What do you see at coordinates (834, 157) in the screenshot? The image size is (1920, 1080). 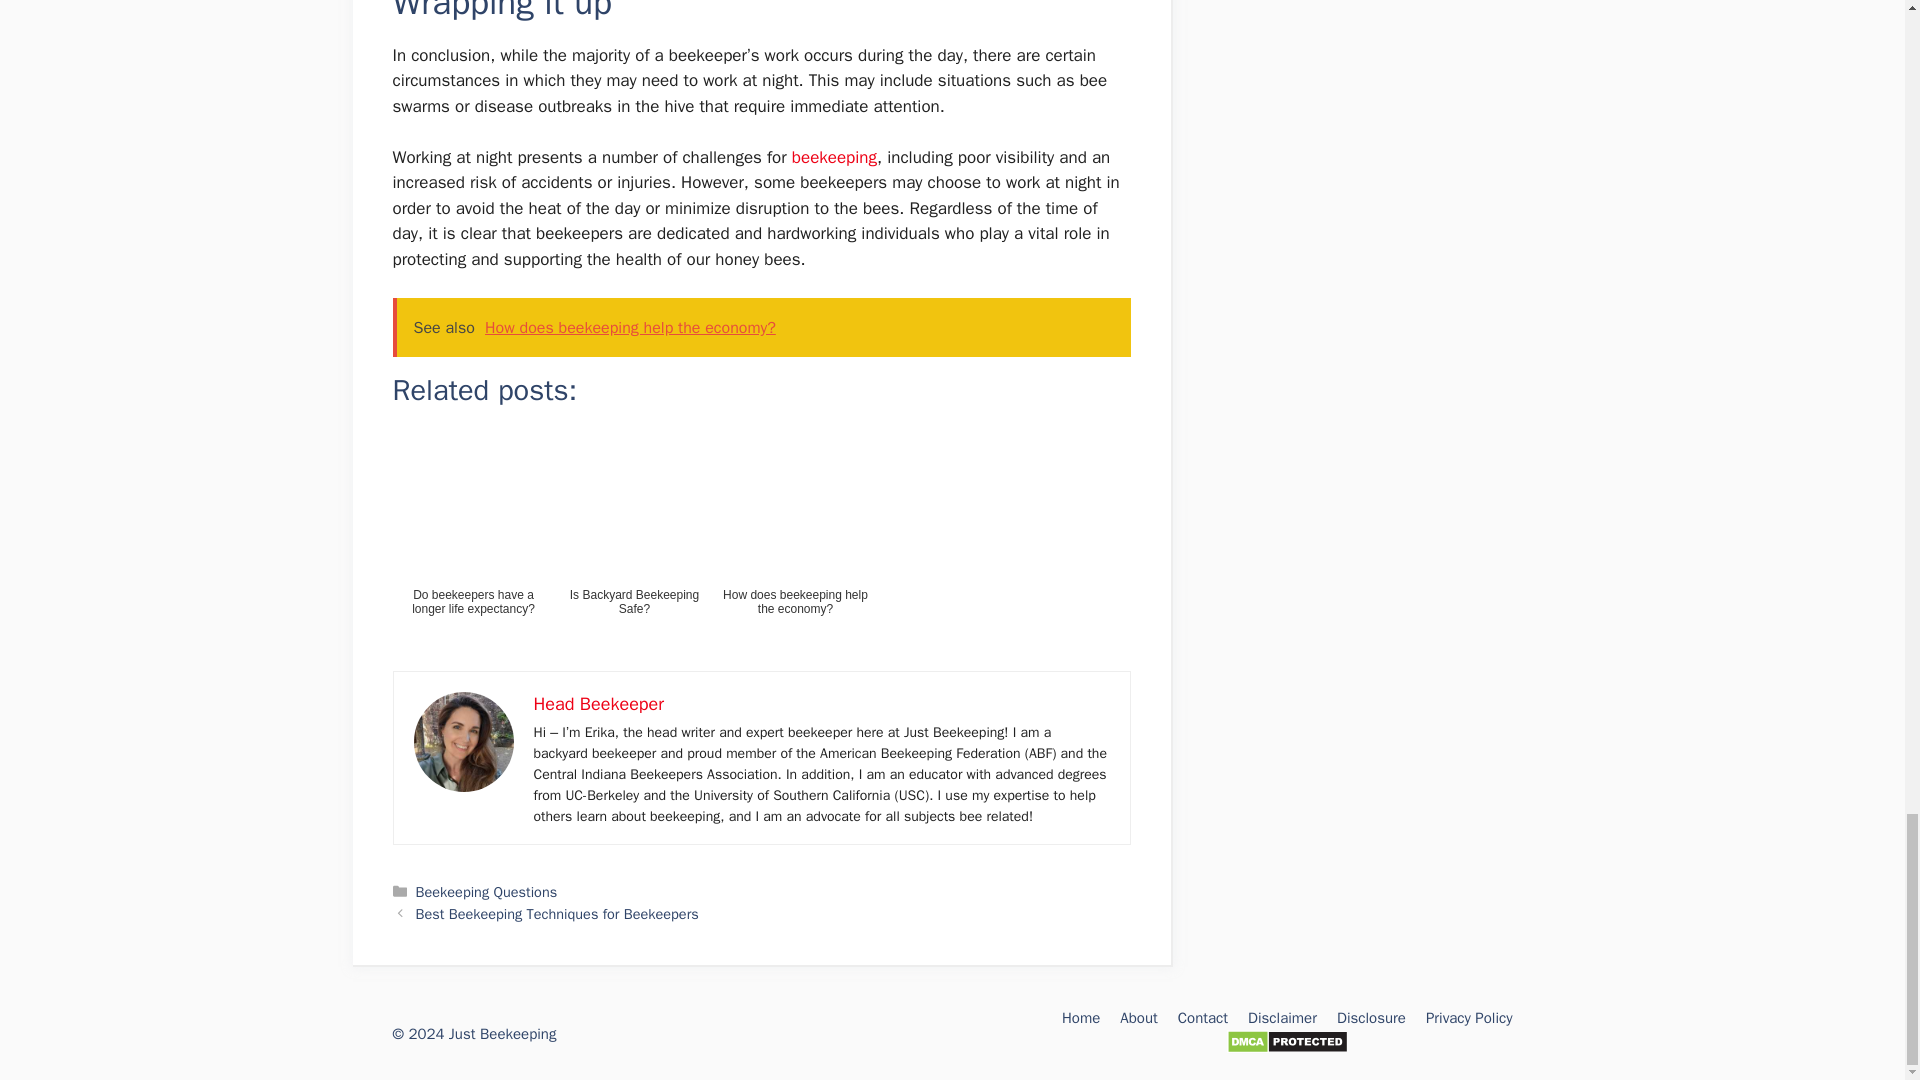 I see `beekeeping` at bounding box center [834, 157].